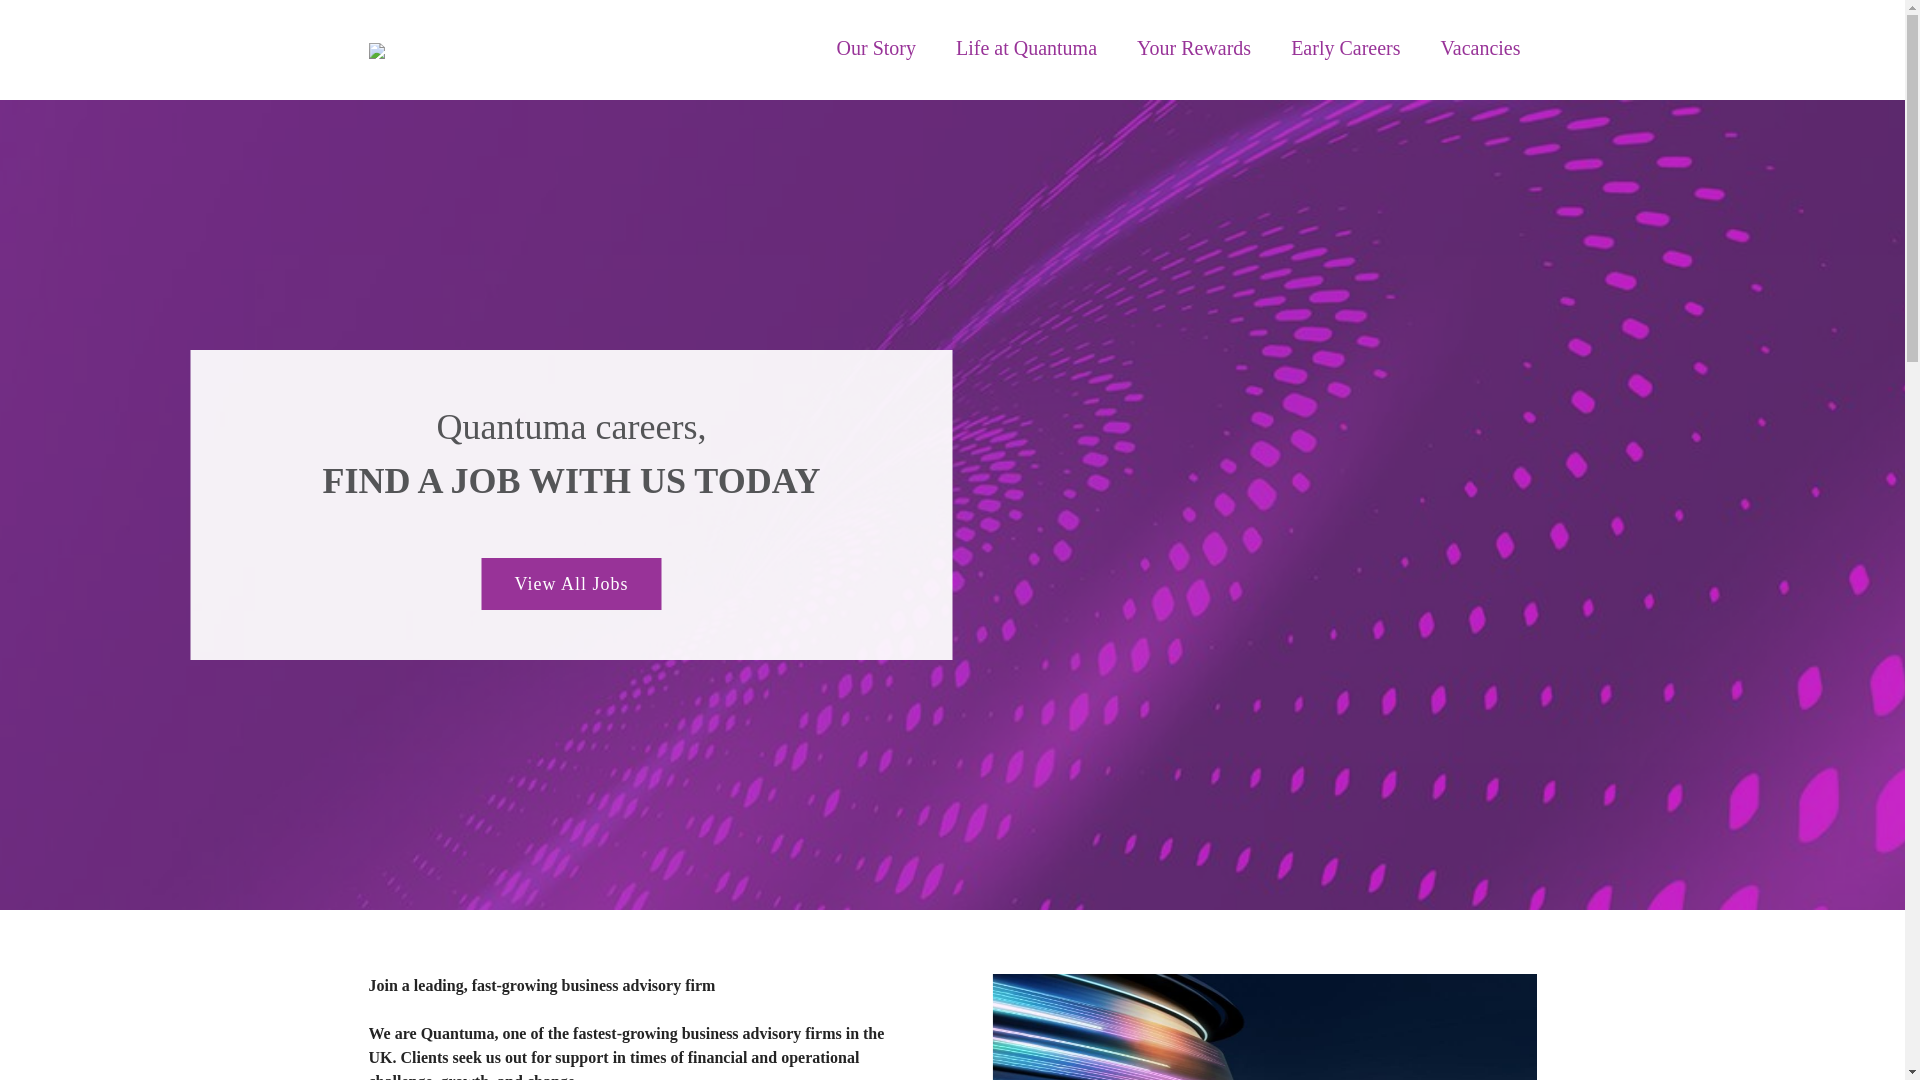  Describe the element at coordinates (1026, 48) in the screenshot. I see `Life at Quantuma` at that location.